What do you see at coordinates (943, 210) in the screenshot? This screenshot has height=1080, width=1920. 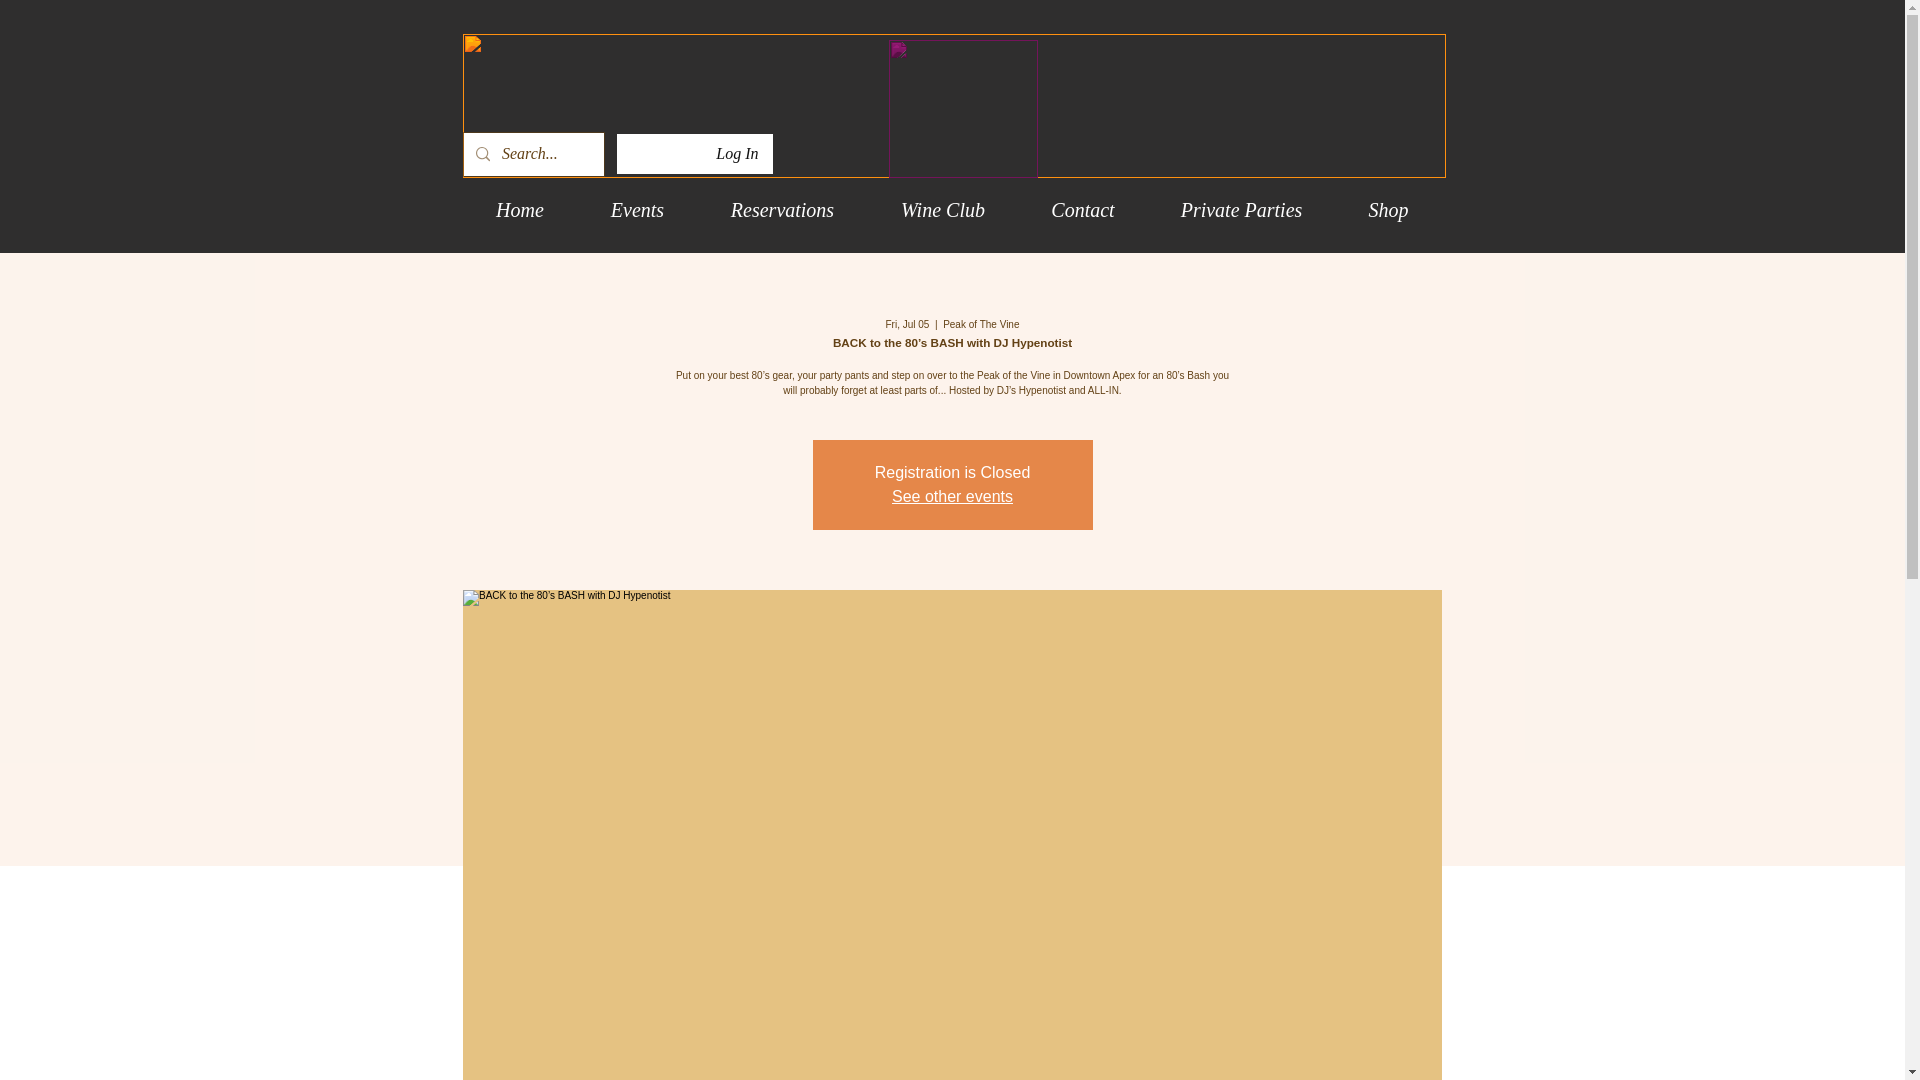 I see `Wine Club` at bounding box center [943, 210].